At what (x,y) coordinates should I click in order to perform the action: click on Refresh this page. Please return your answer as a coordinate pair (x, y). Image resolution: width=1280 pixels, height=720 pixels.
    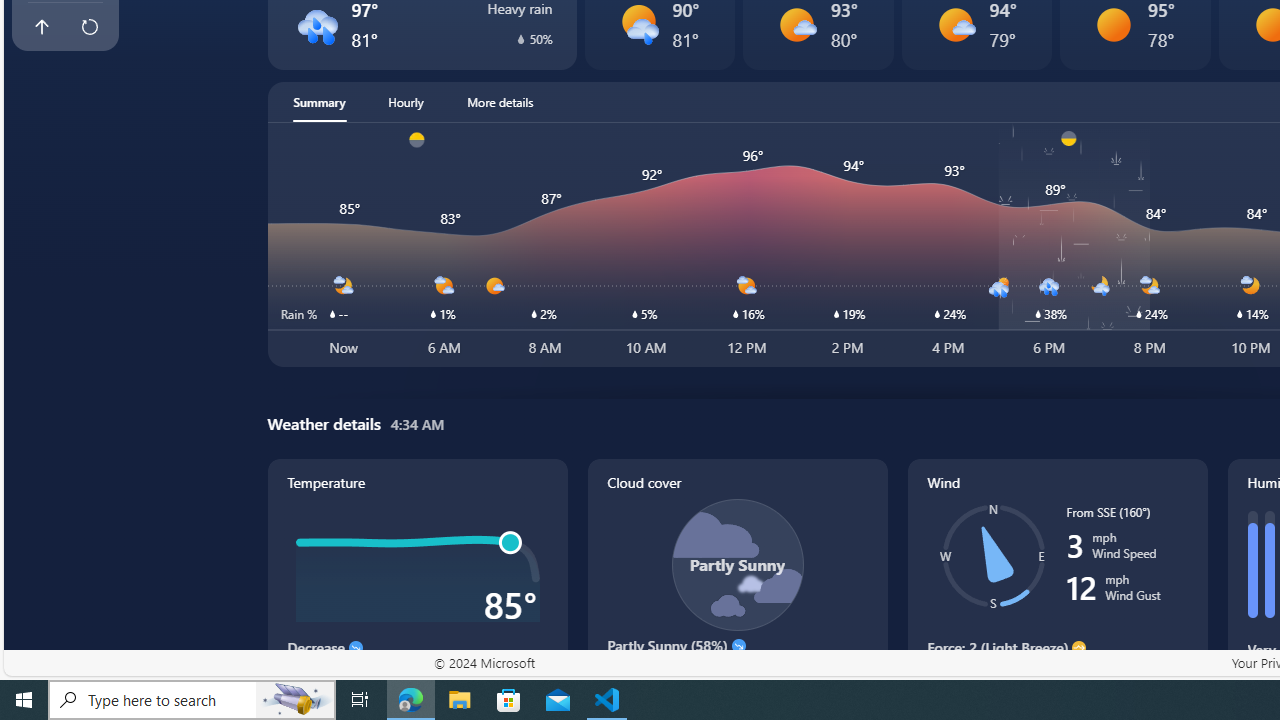
    Looking at the image, I should click on (89, 26).